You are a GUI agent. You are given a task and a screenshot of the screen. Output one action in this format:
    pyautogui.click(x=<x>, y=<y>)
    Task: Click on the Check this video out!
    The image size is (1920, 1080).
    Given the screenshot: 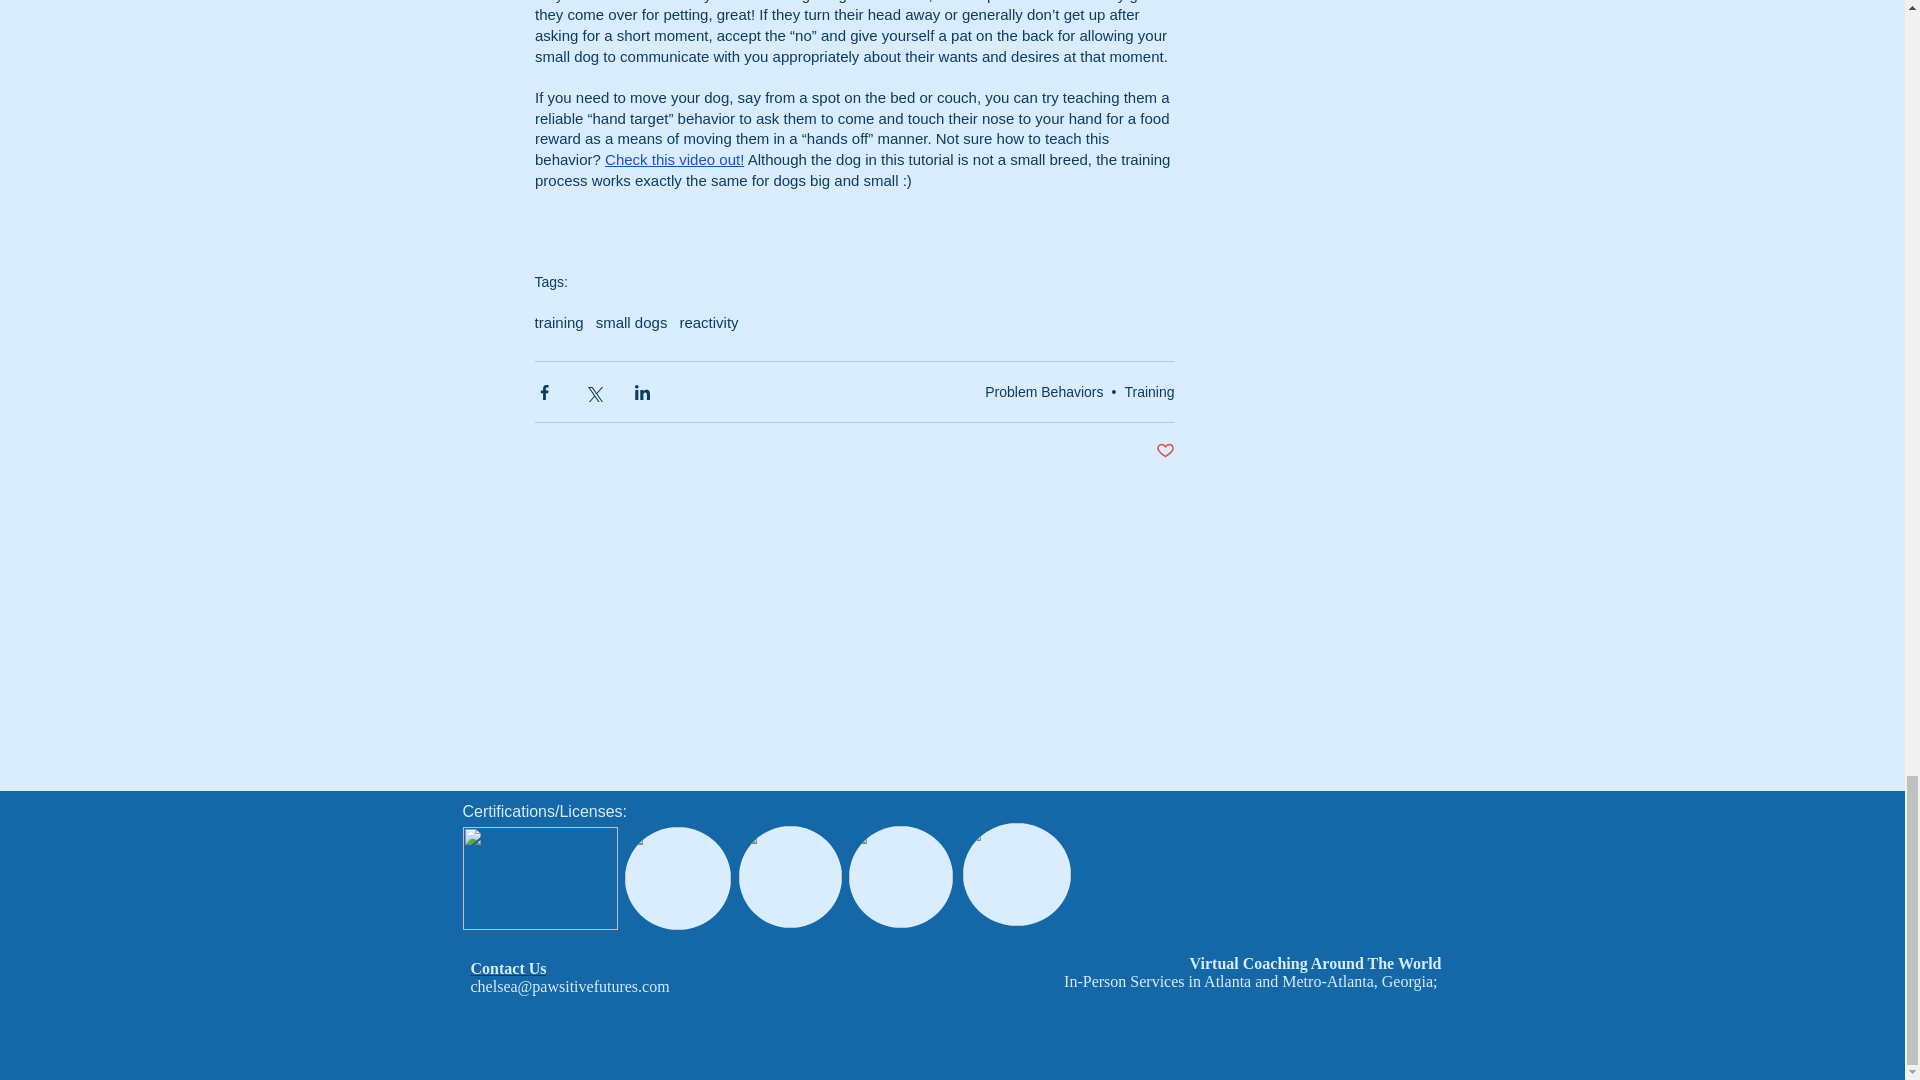 What is the action you would take?
    pyautogui.click(x=674, y=160)
    